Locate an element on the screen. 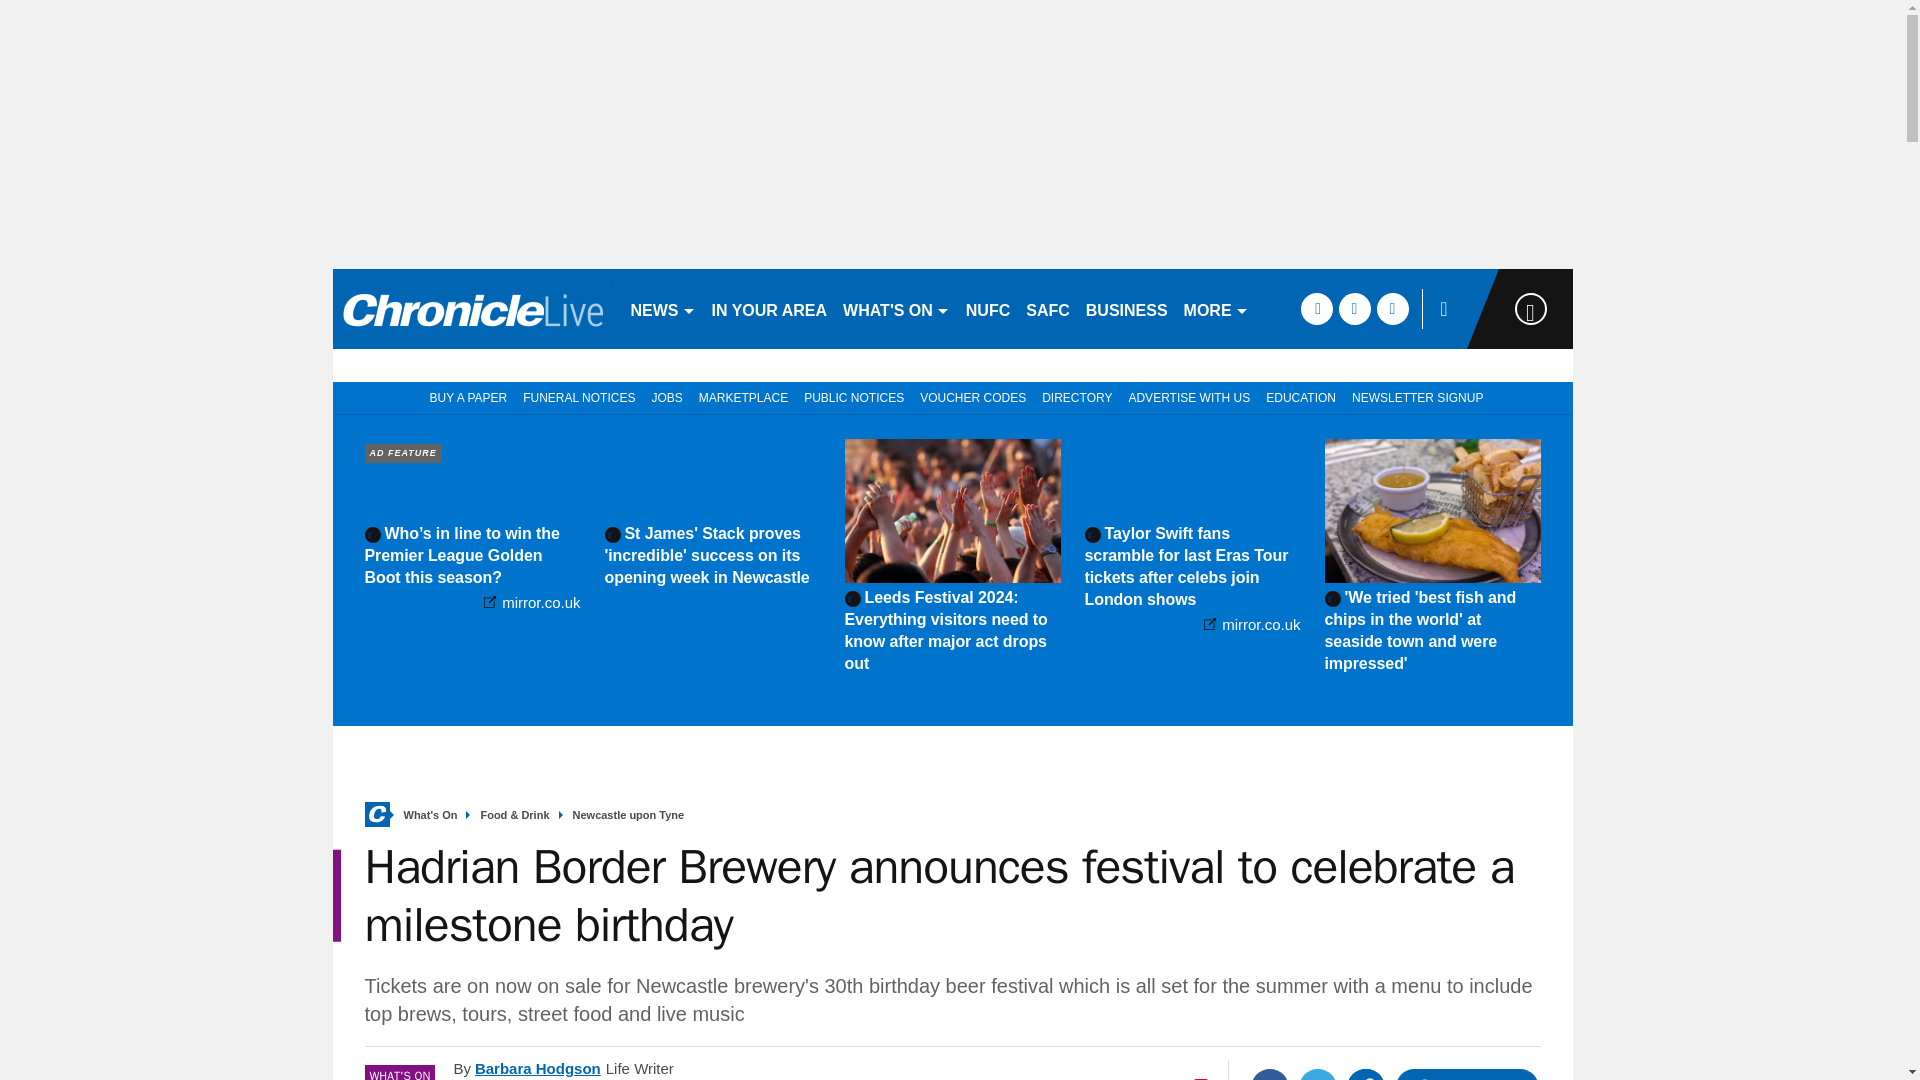 This screenshot has height=1080, width=1920. BUSINESS is located at coordinates (1126, 308).